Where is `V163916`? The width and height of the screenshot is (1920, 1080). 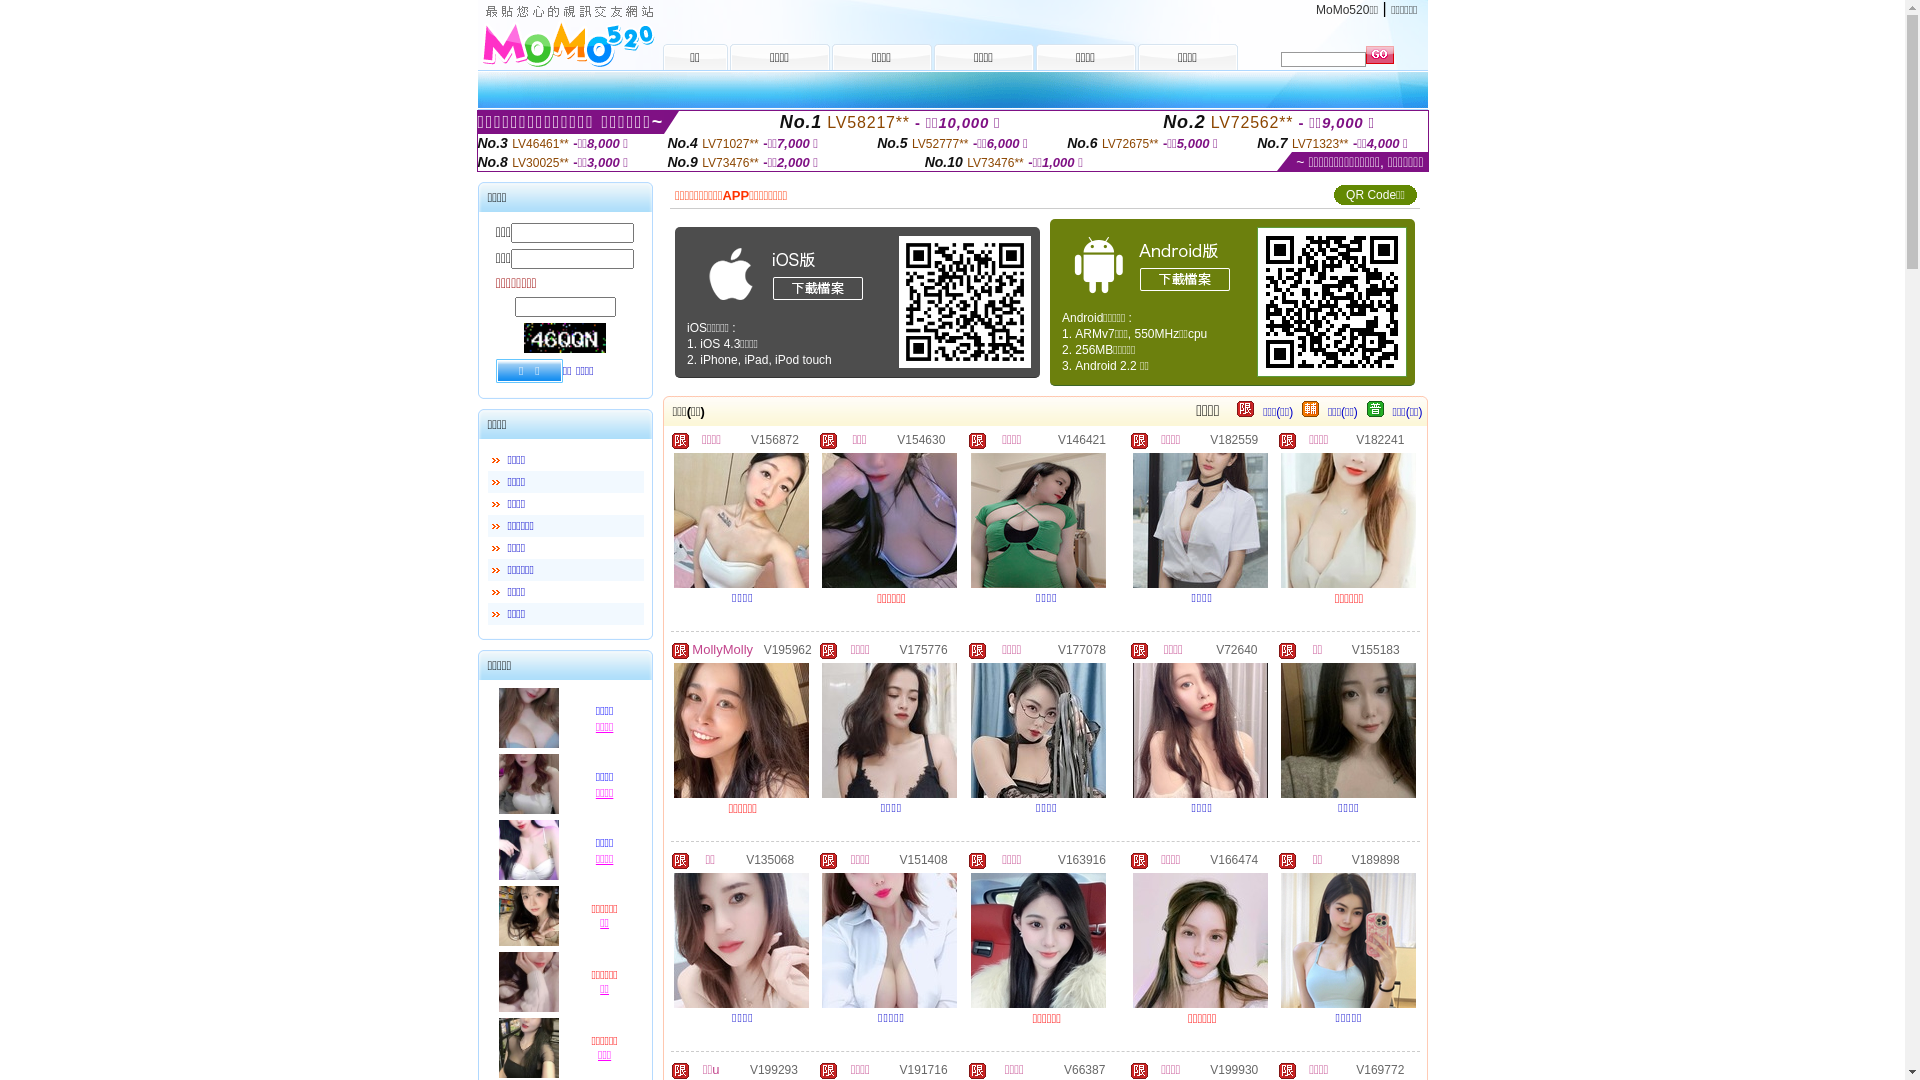
V163916 is located at coordinates (1082, 859).